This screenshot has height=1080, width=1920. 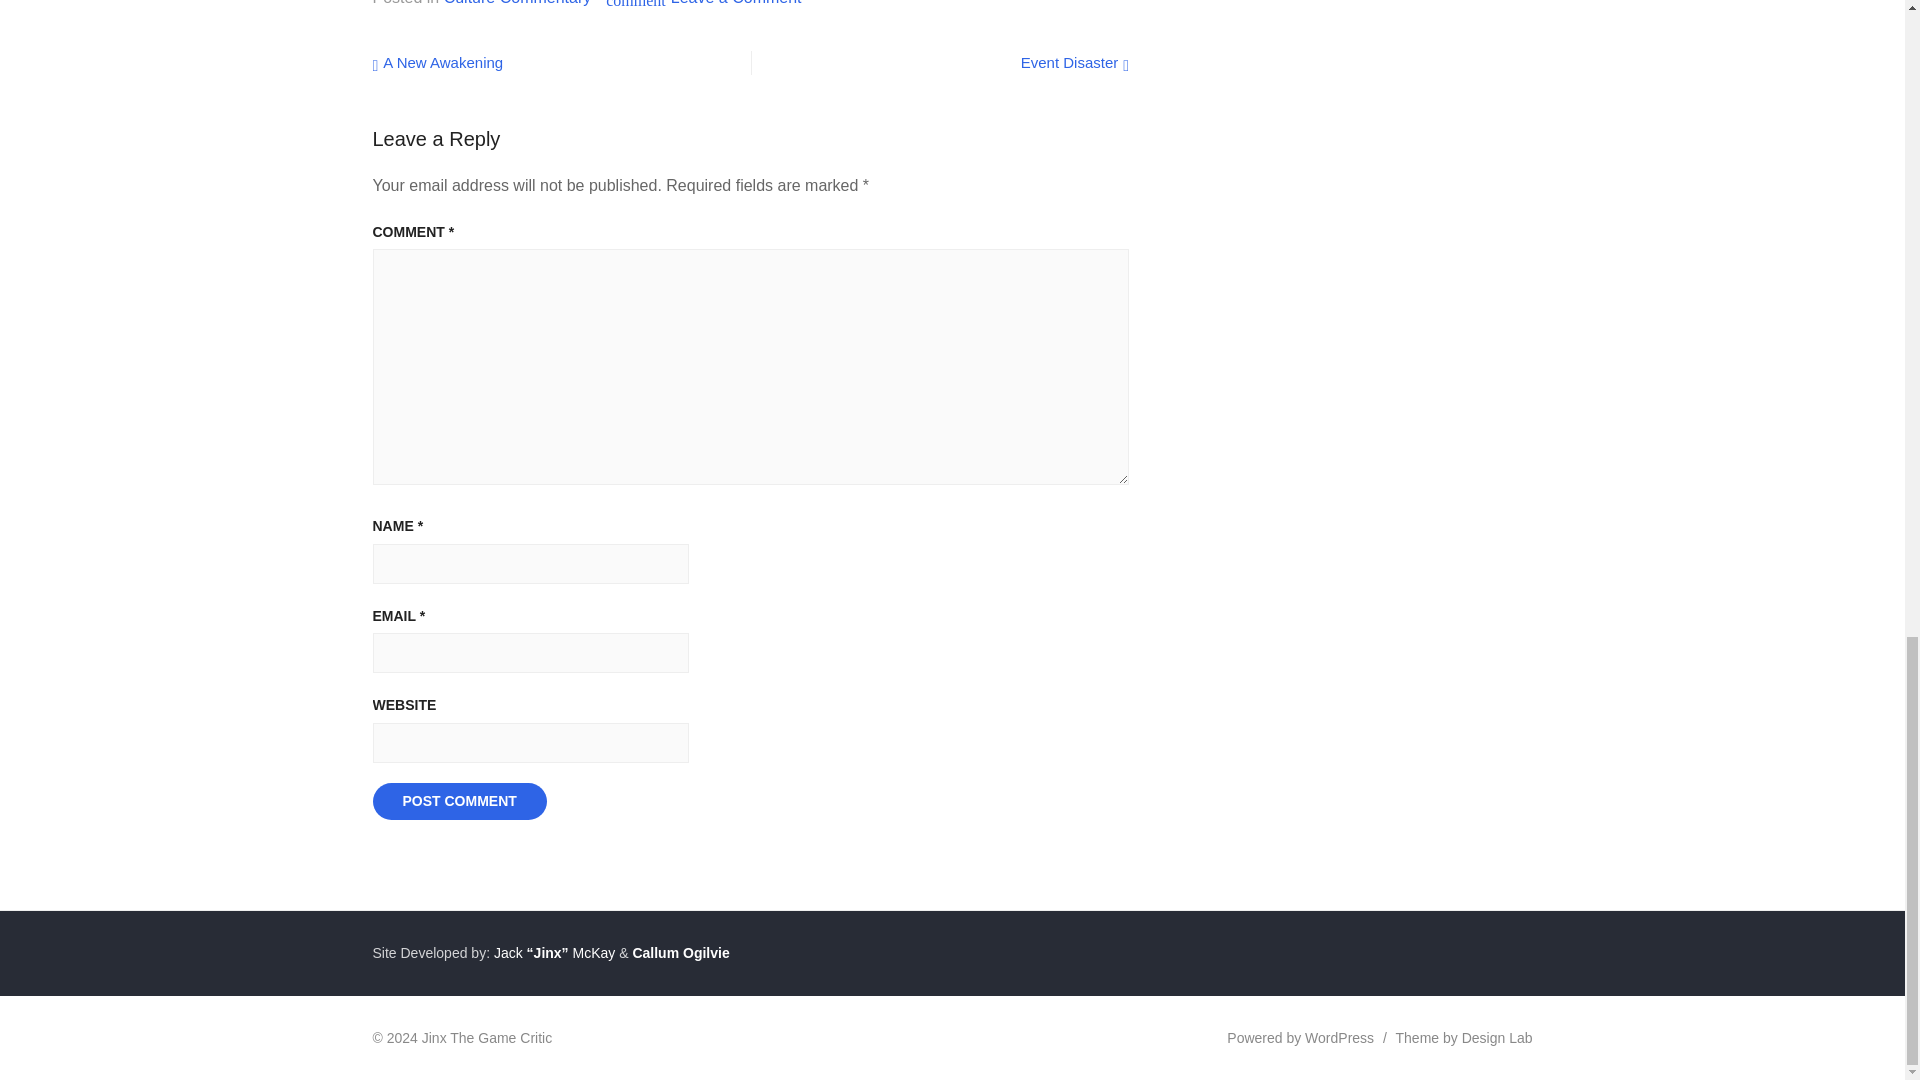 I want to click on Event Disaster, so click(x=1074, y=62).